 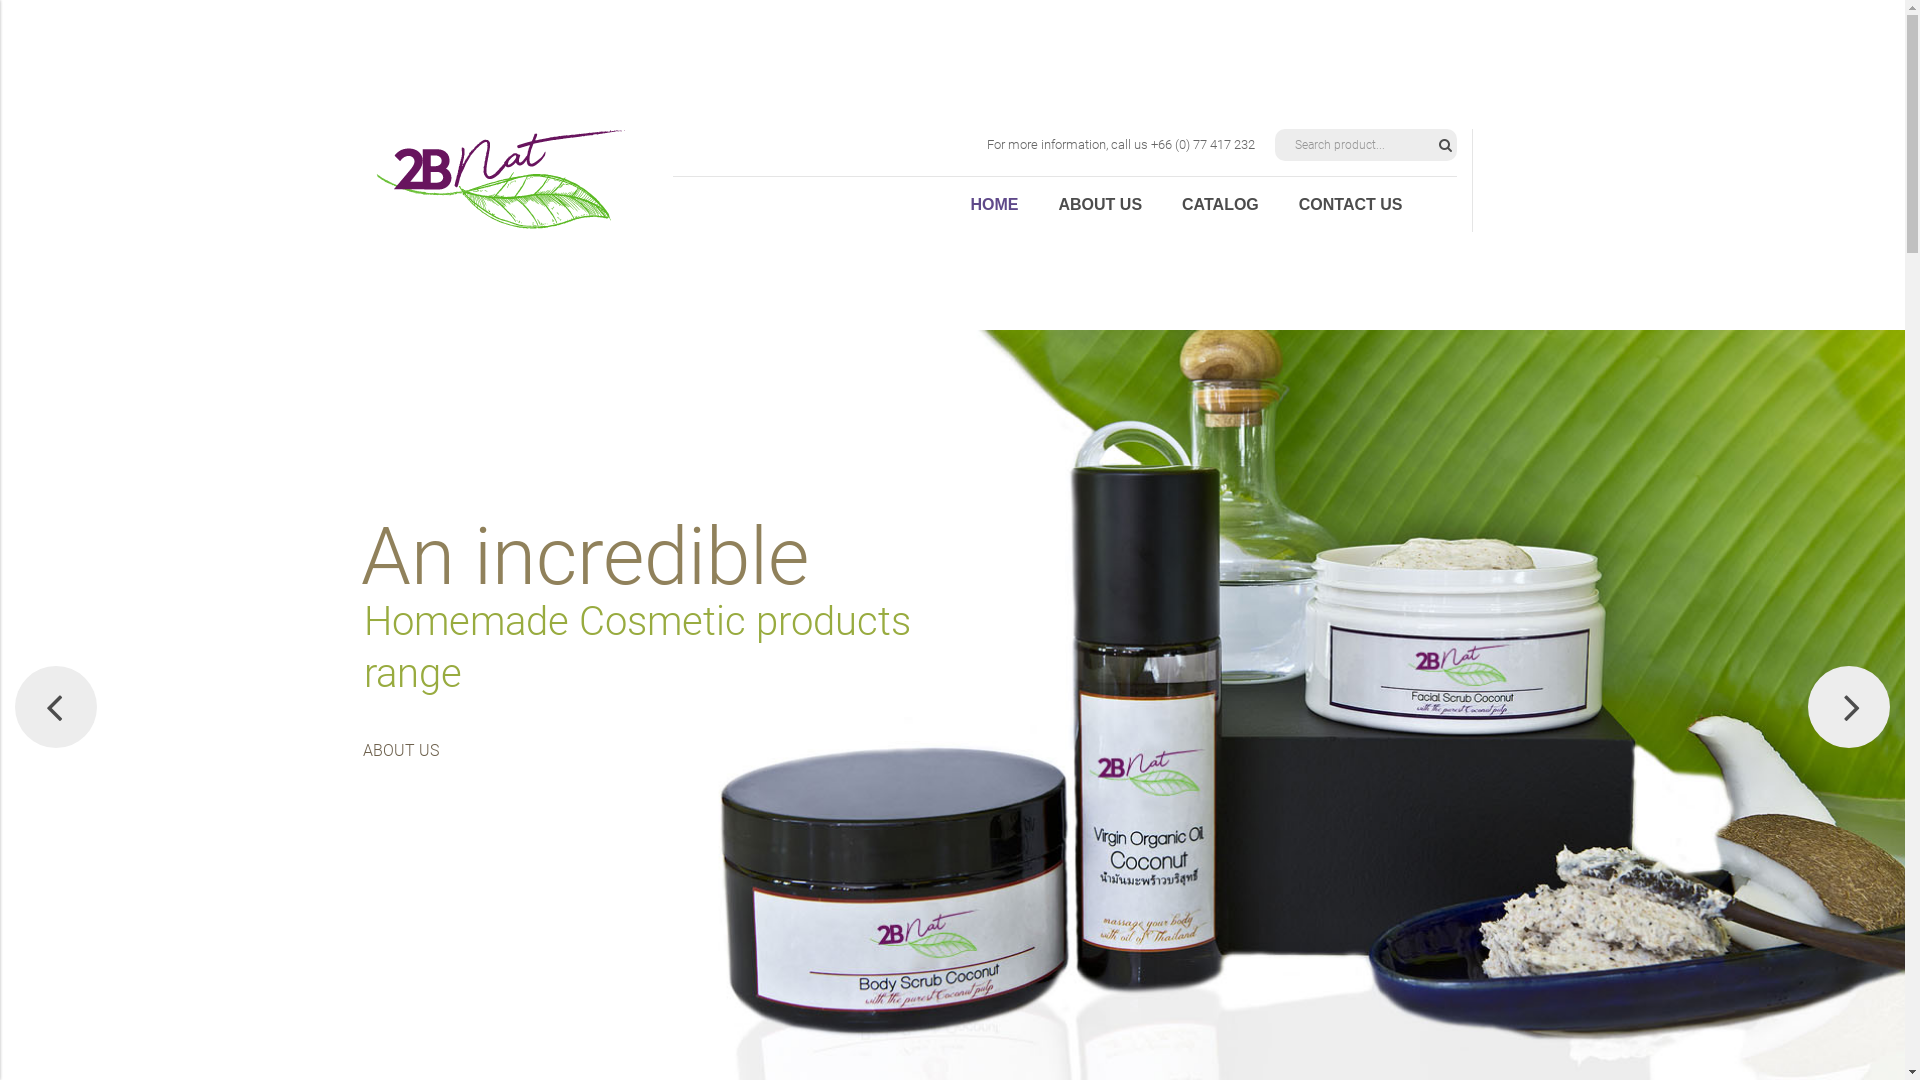 I want to click on CONTACT US, so click(x=1351, y=204).